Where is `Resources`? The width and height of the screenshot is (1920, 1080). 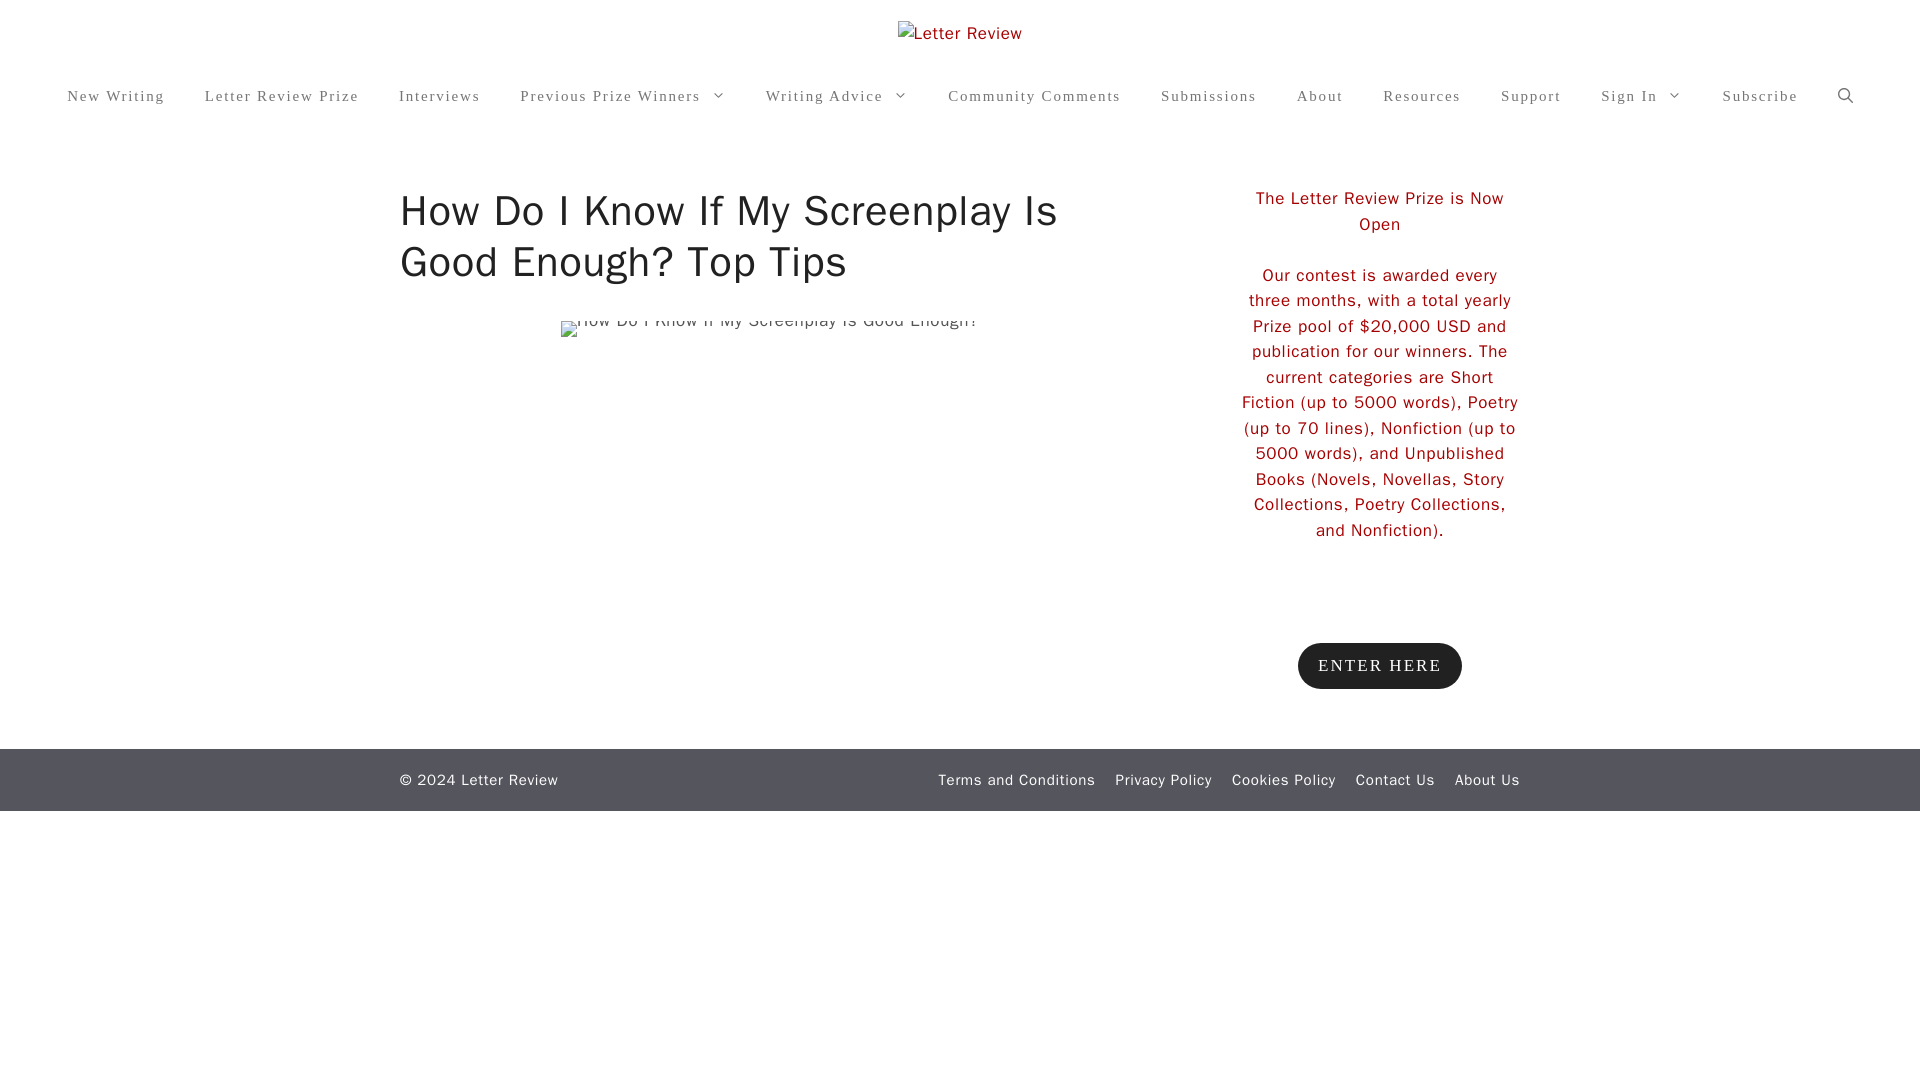 Resources is located at coordinates (1422, 96).